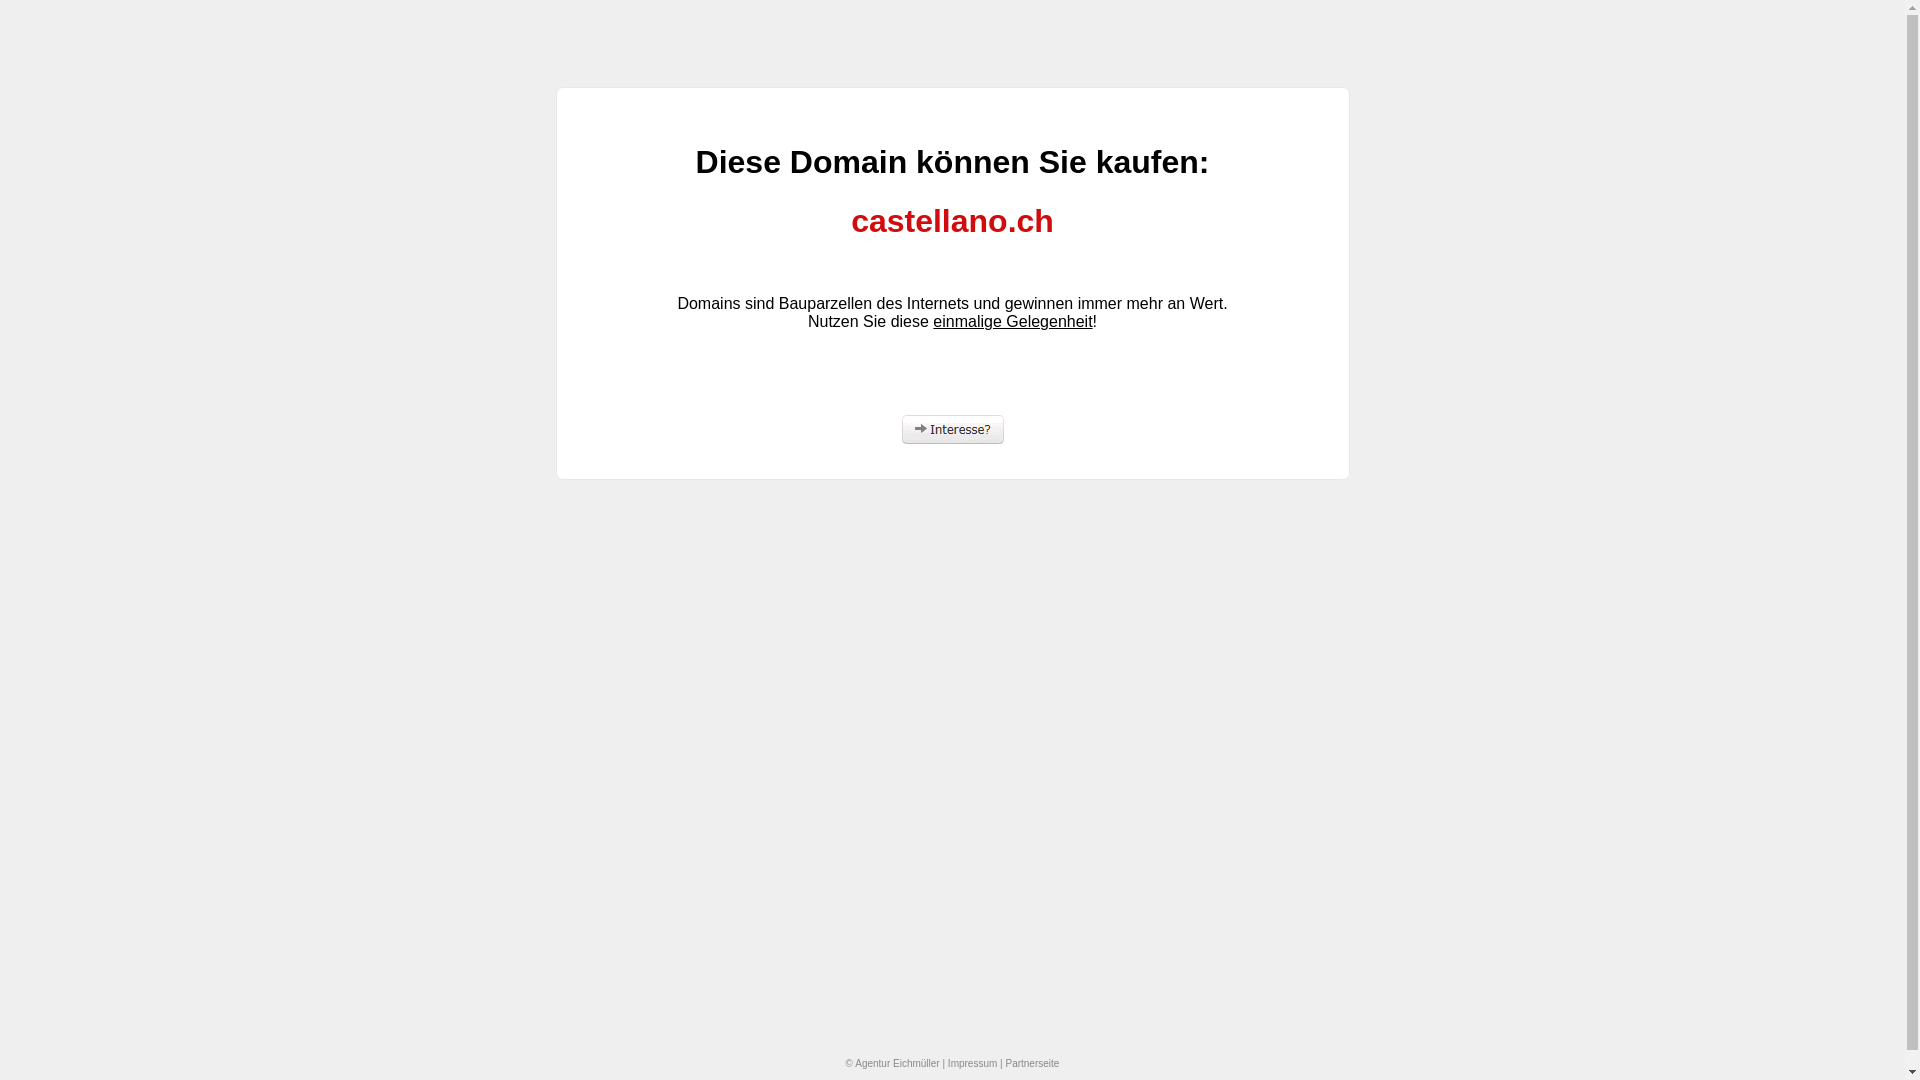 The image size is (1920, 1080). I want to click on castellano.ch, so click(952, 222).